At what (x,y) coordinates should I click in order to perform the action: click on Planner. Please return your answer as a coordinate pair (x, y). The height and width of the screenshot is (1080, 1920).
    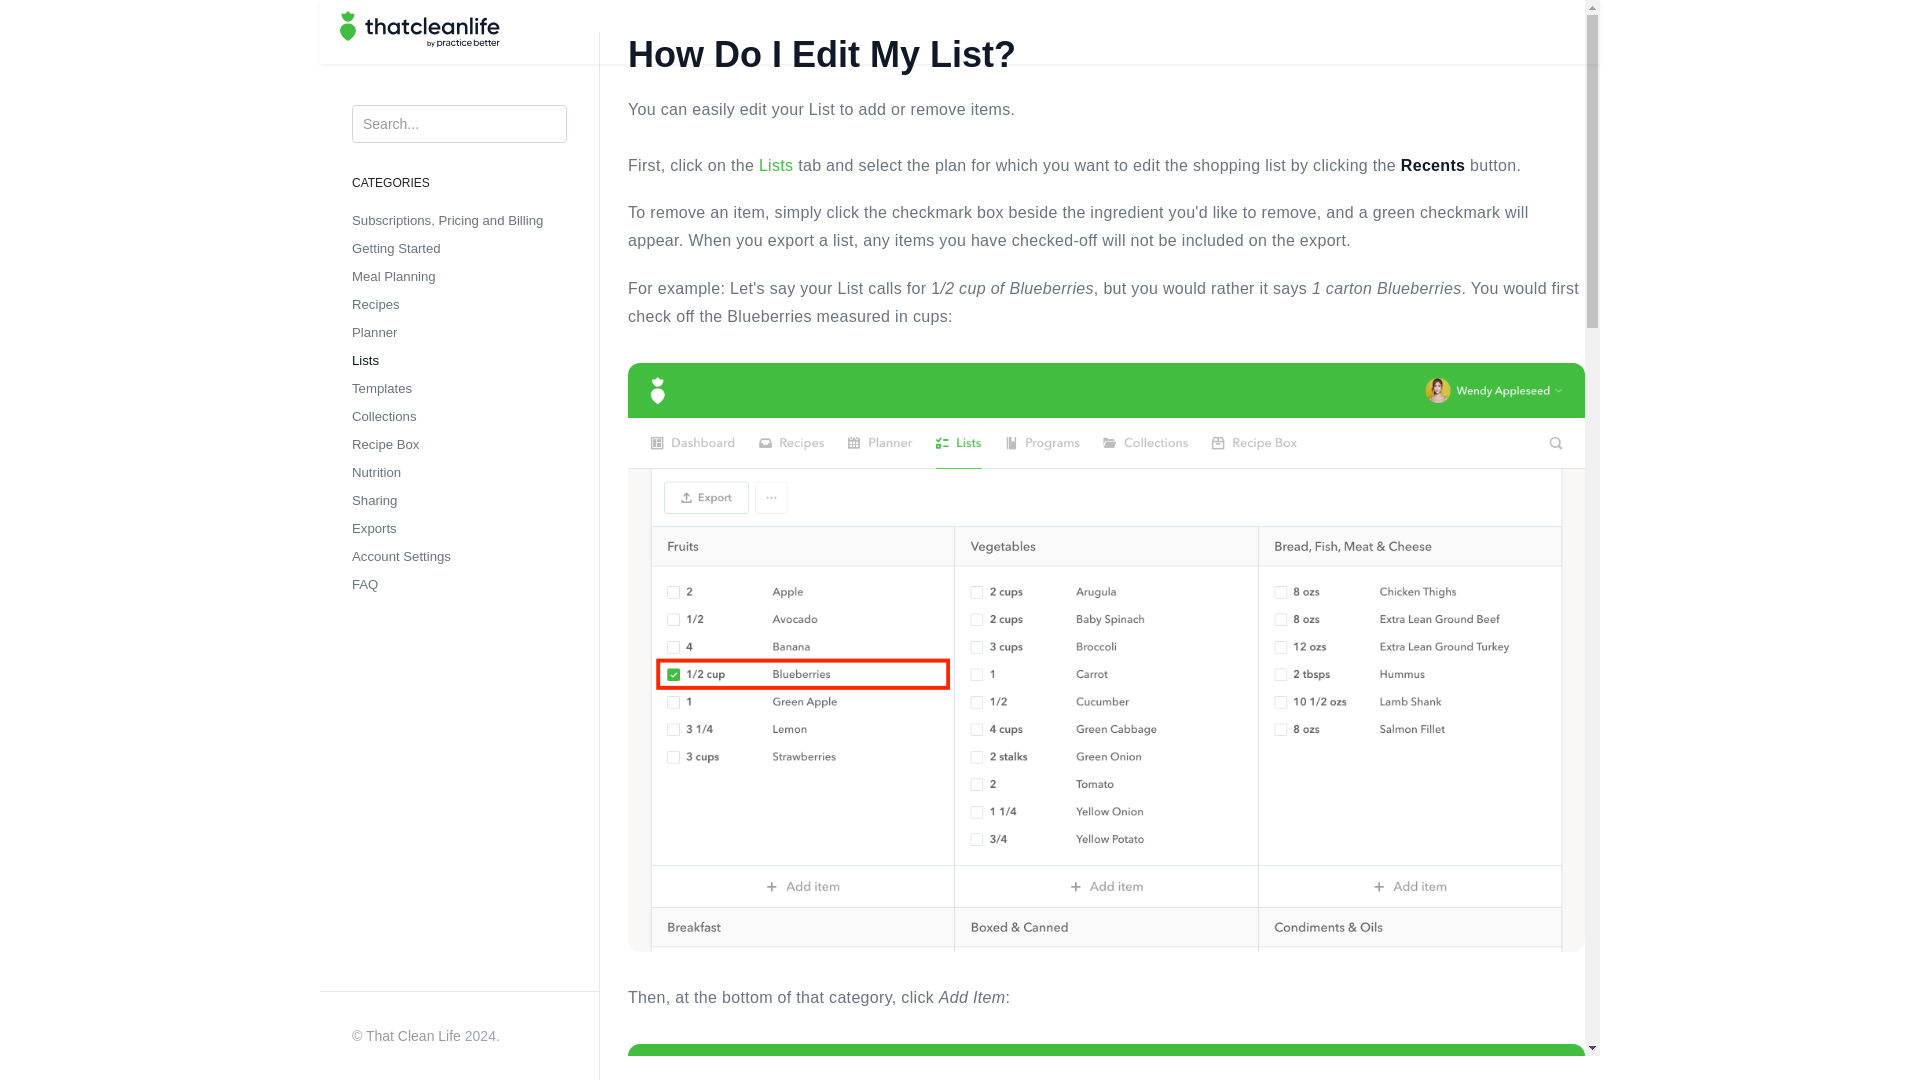
    Looking at the image, I should click on (374, 332).